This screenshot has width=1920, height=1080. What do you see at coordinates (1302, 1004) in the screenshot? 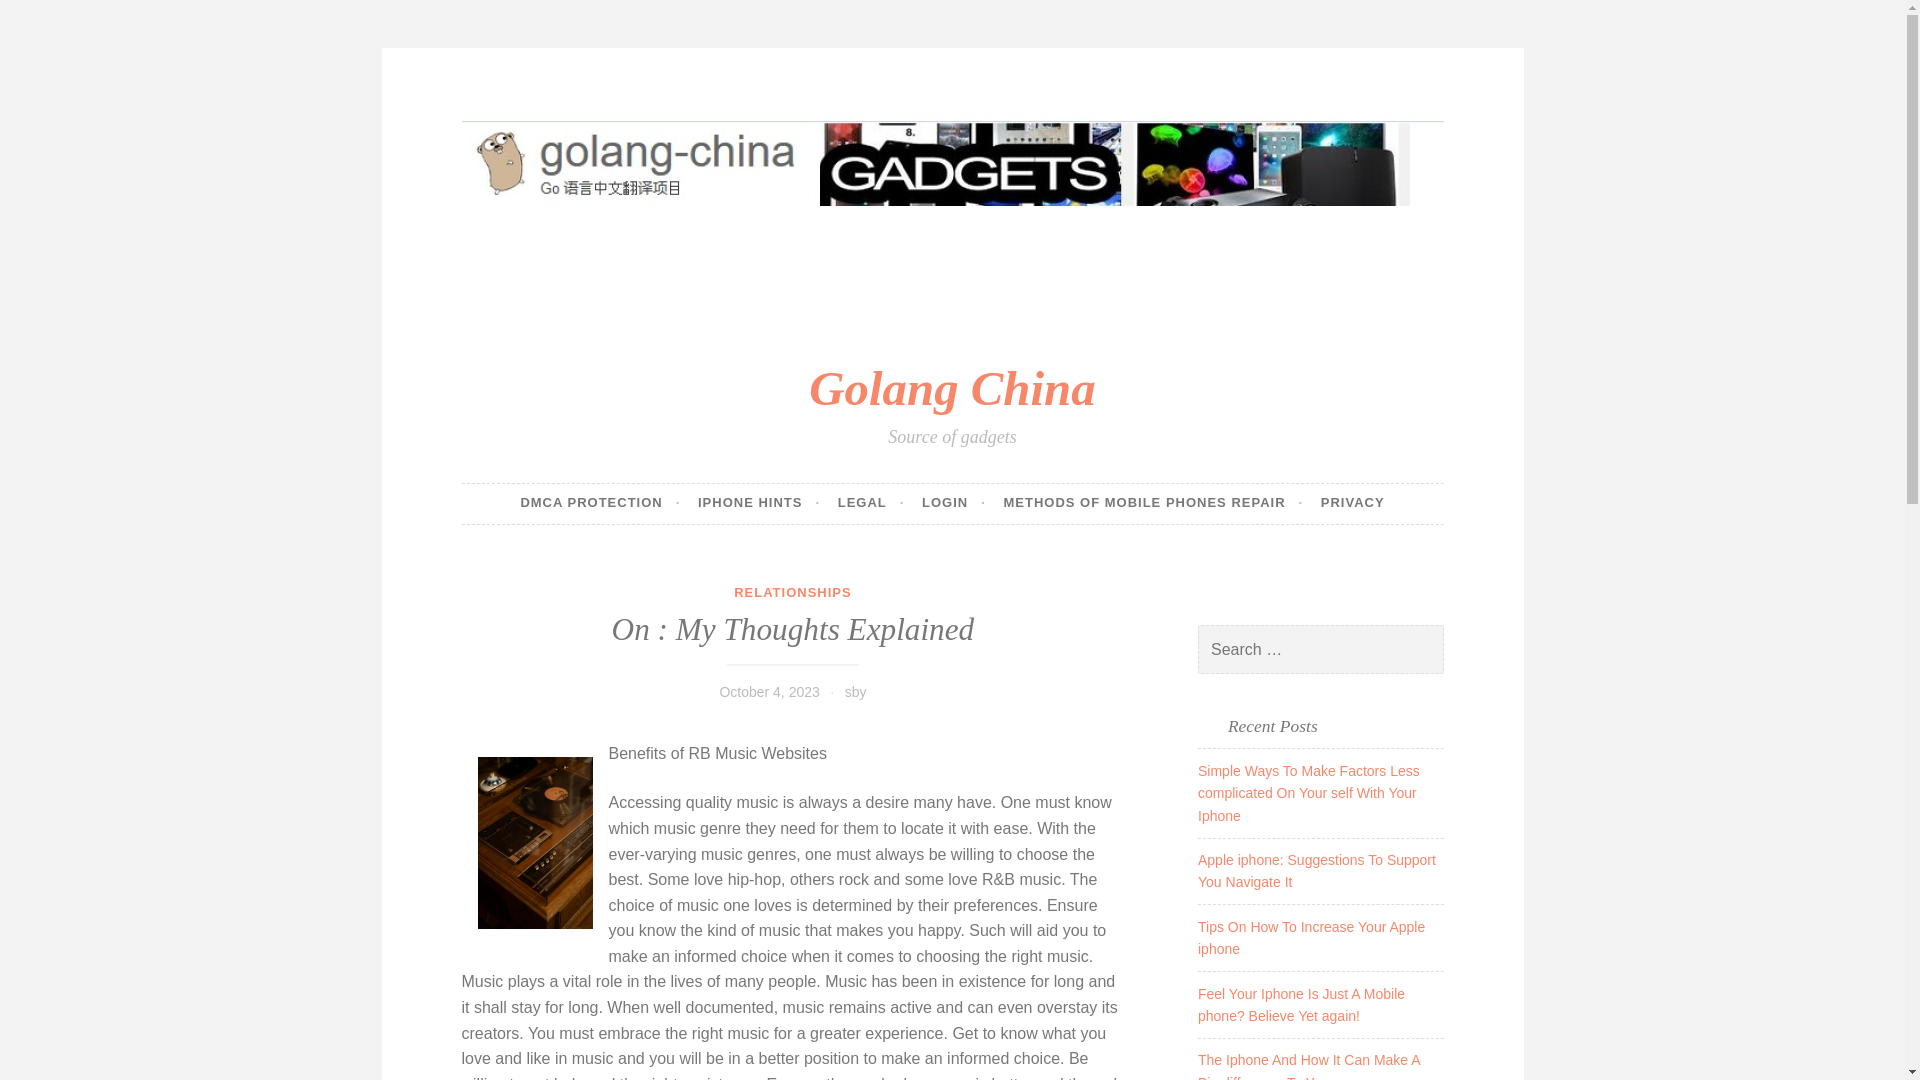
I see `Feel Your Iphone Is Just A Mobile phone? Believe Yet again!` at bounding box center [1302, 1004].